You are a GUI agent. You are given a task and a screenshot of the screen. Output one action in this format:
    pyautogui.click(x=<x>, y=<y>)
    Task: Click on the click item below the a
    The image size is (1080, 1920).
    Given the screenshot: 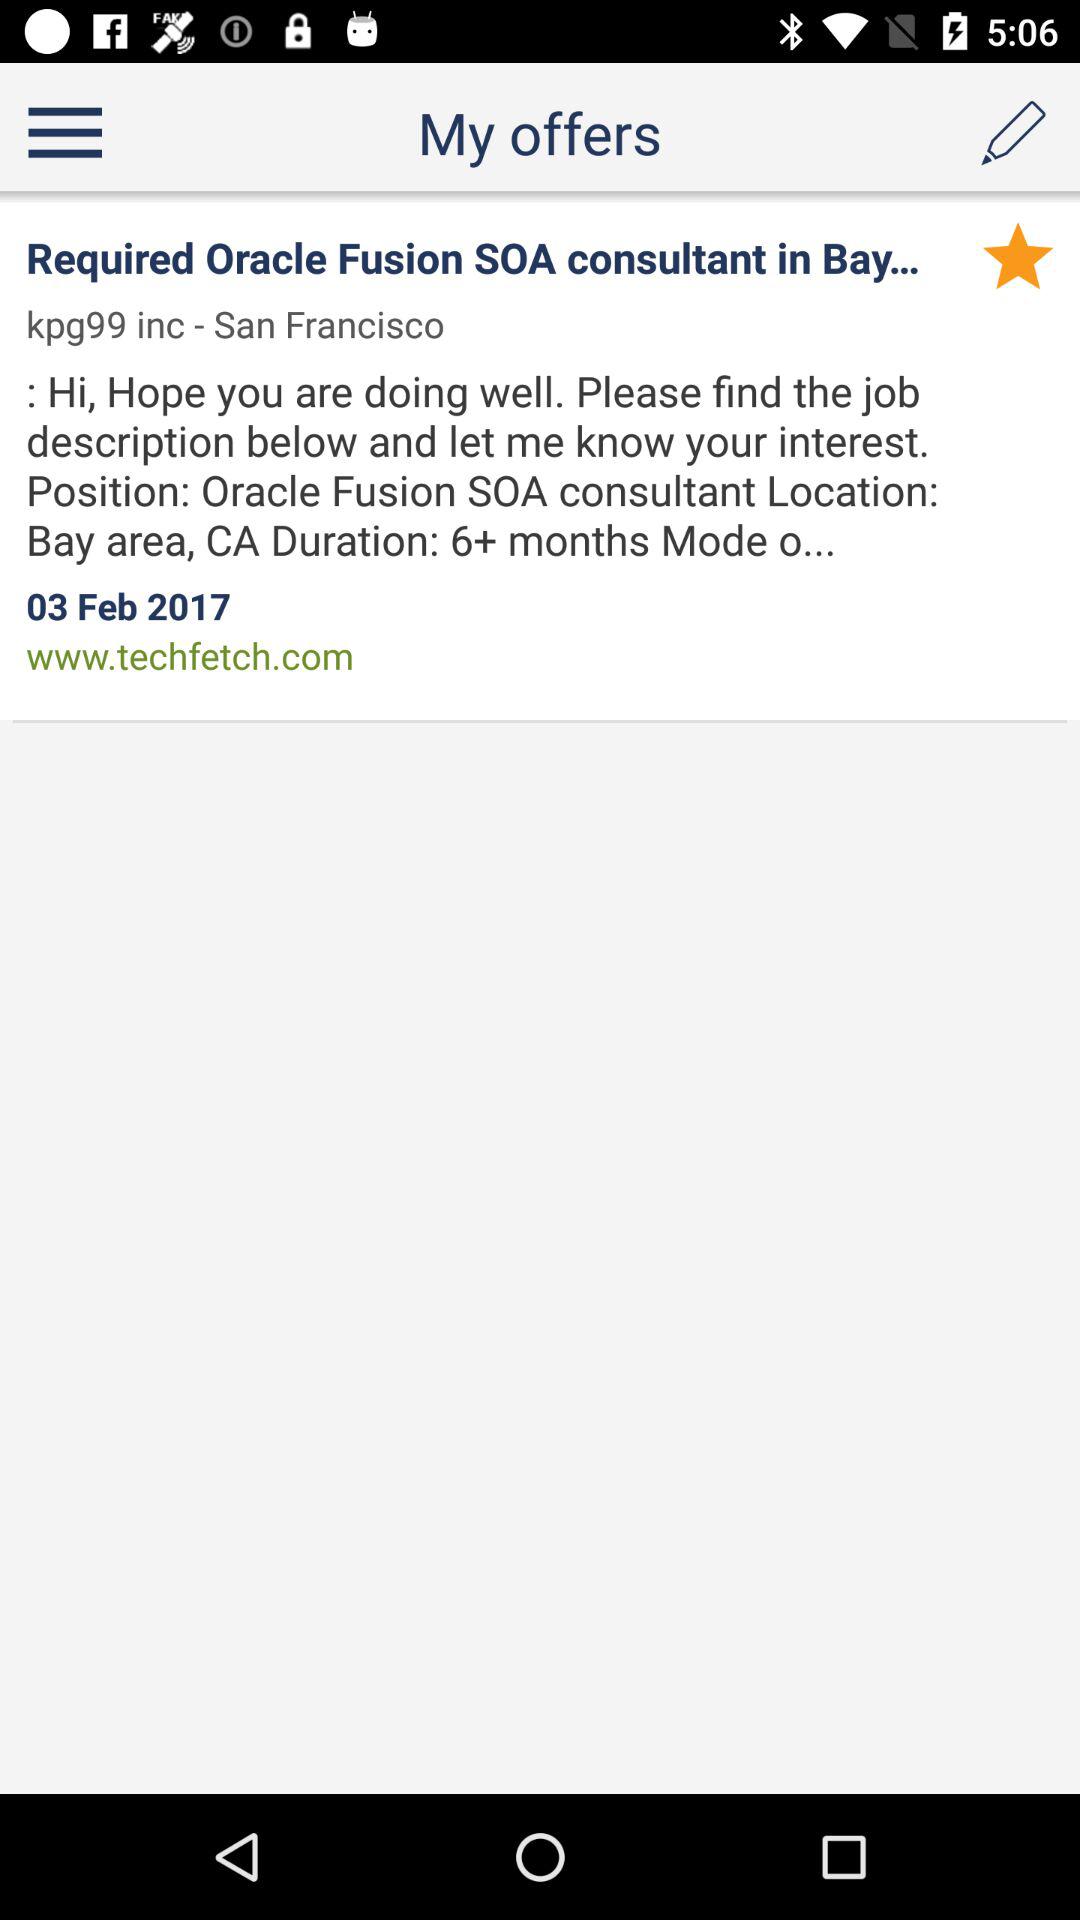 What is the action you would take?
    pyautogui.click(x=1018, y=255)
    